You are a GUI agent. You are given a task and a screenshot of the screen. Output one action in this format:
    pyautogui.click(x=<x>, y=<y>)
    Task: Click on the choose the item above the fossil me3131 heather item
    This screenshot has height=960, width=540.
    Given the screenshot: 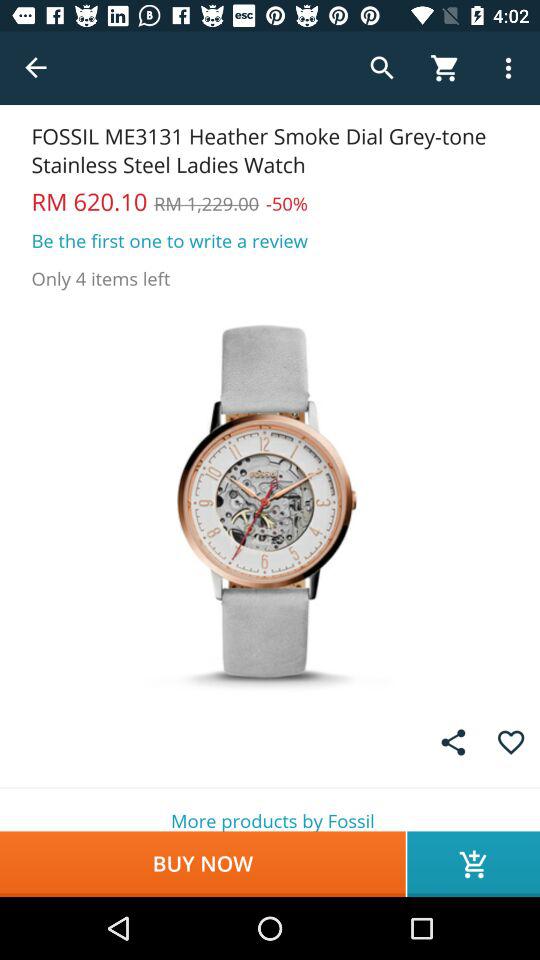 What is the action you would take?
    pyautogui.click(x=36, y=68)
    